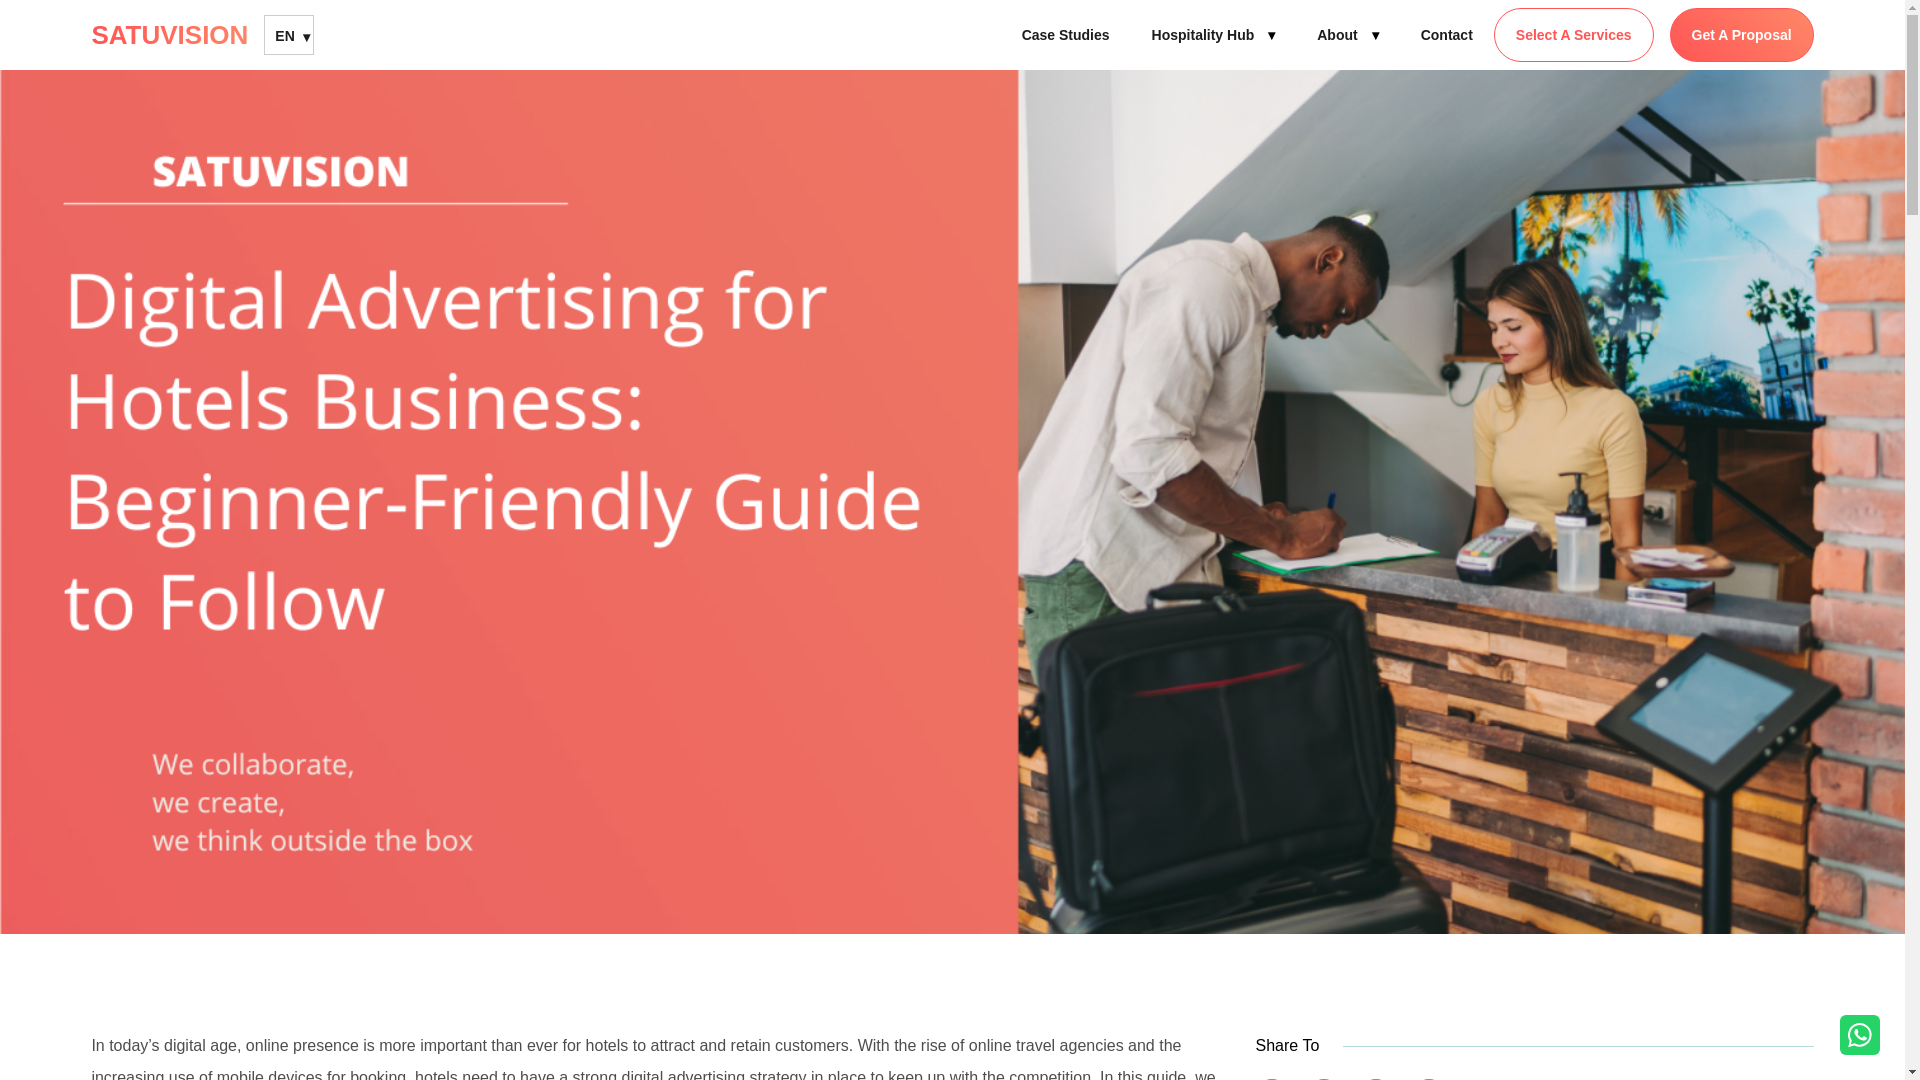  Describe the element at coordinates (1446, 34) in the screenshot. I see `Contact` at that location.